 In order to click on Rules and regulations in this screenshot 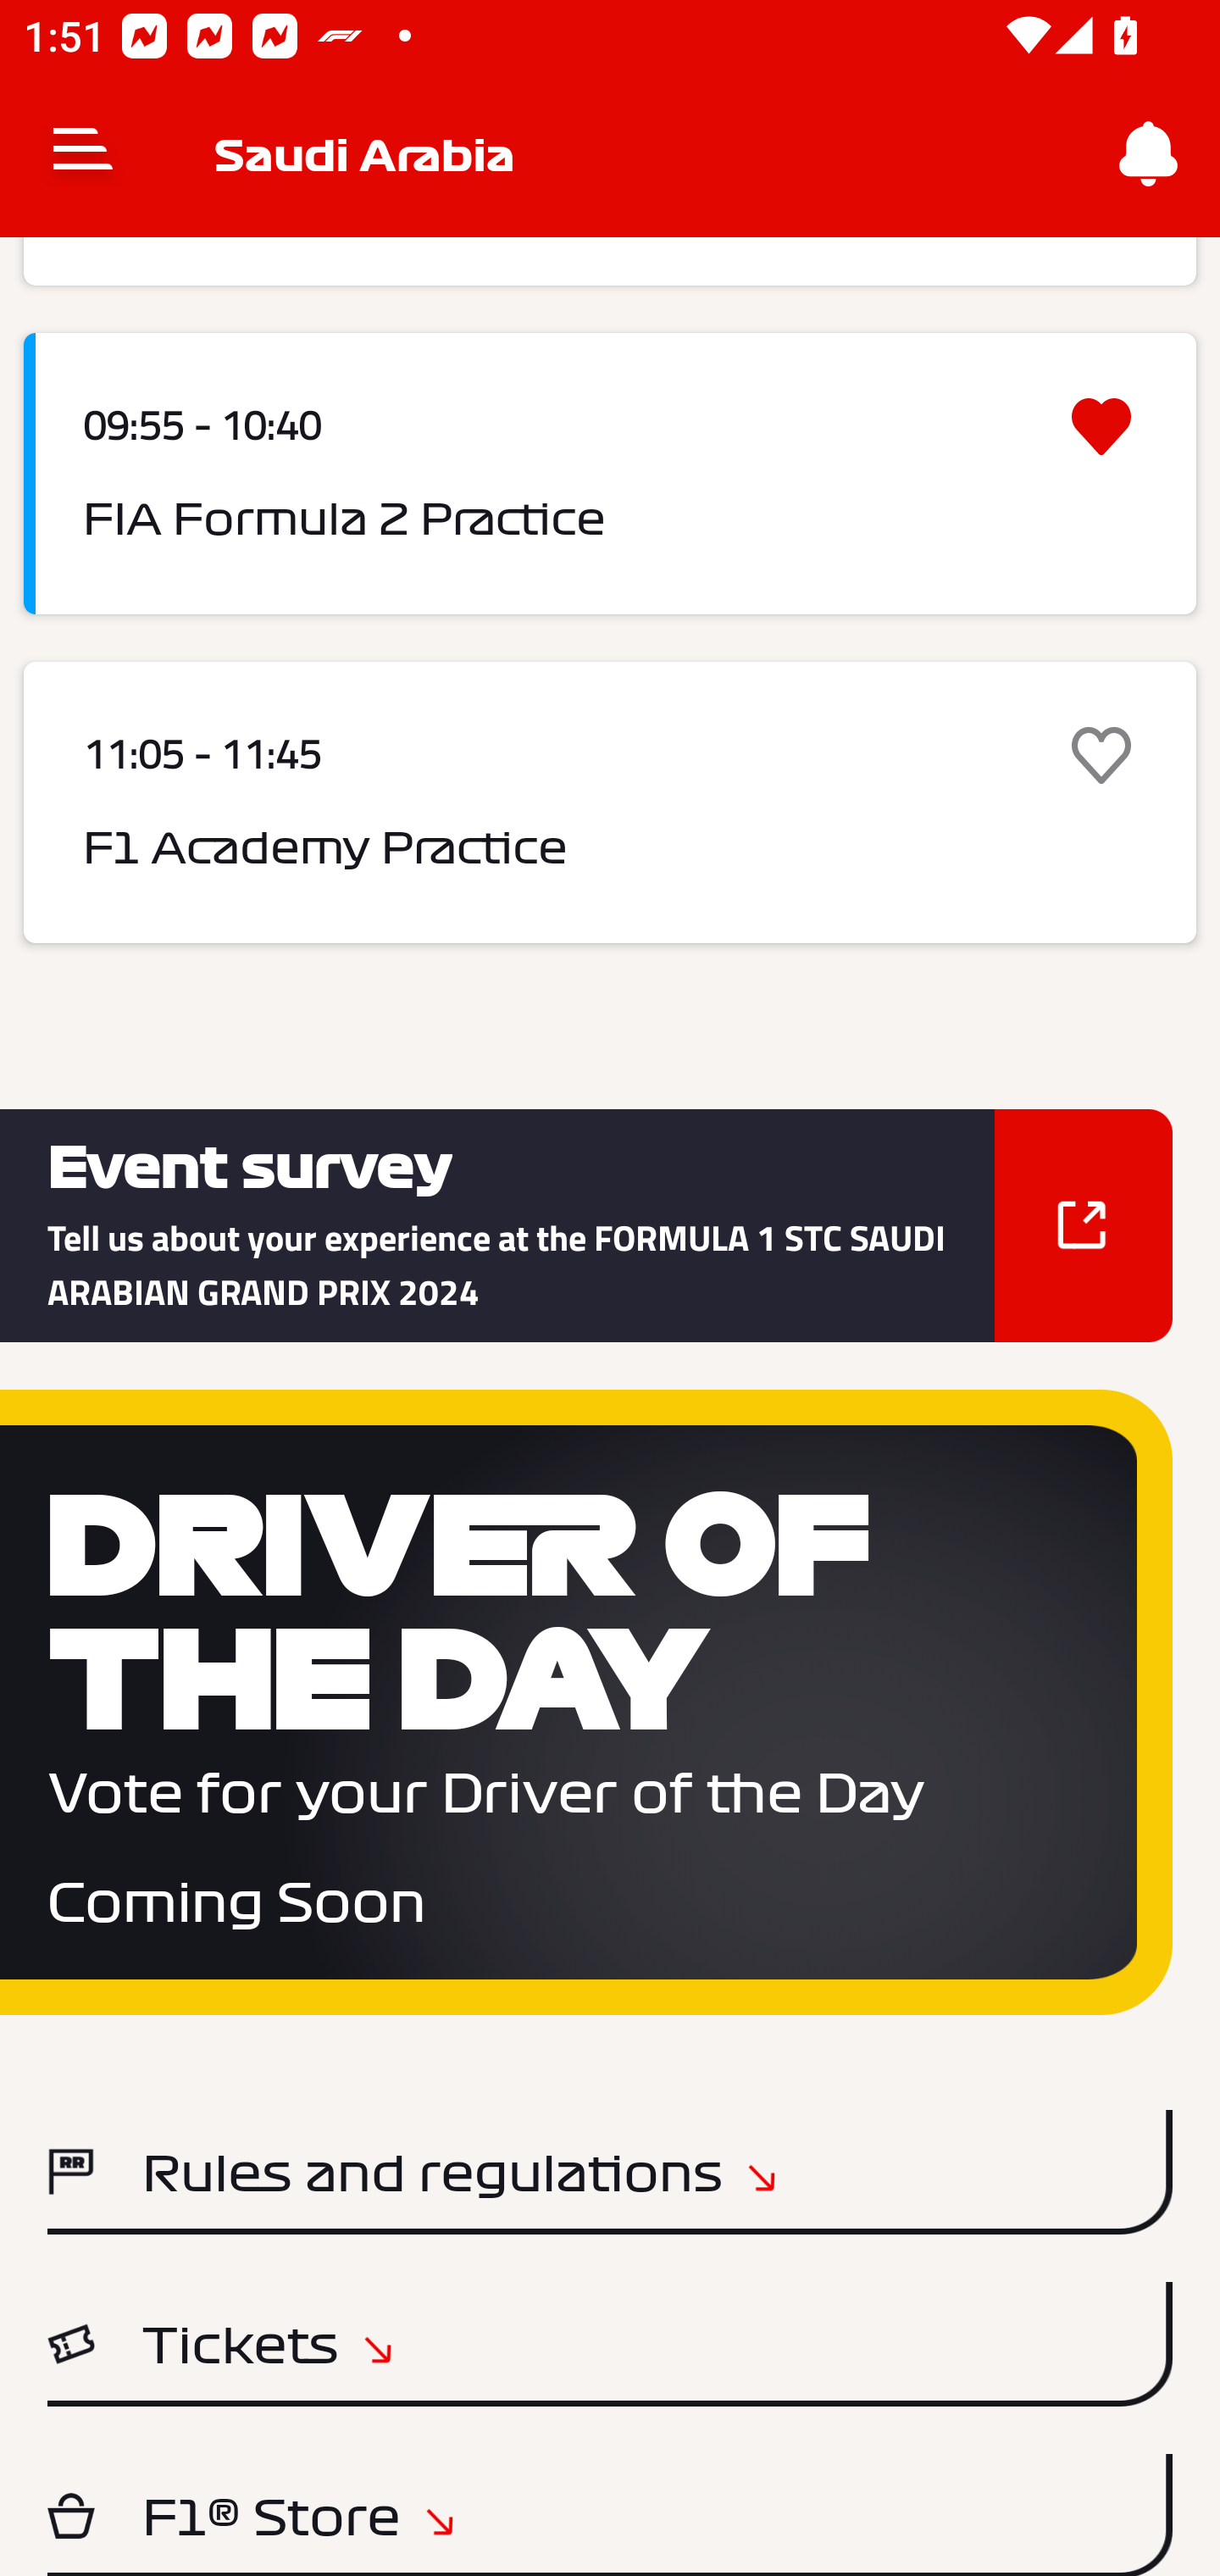, I will do `click(610, 2171)`.